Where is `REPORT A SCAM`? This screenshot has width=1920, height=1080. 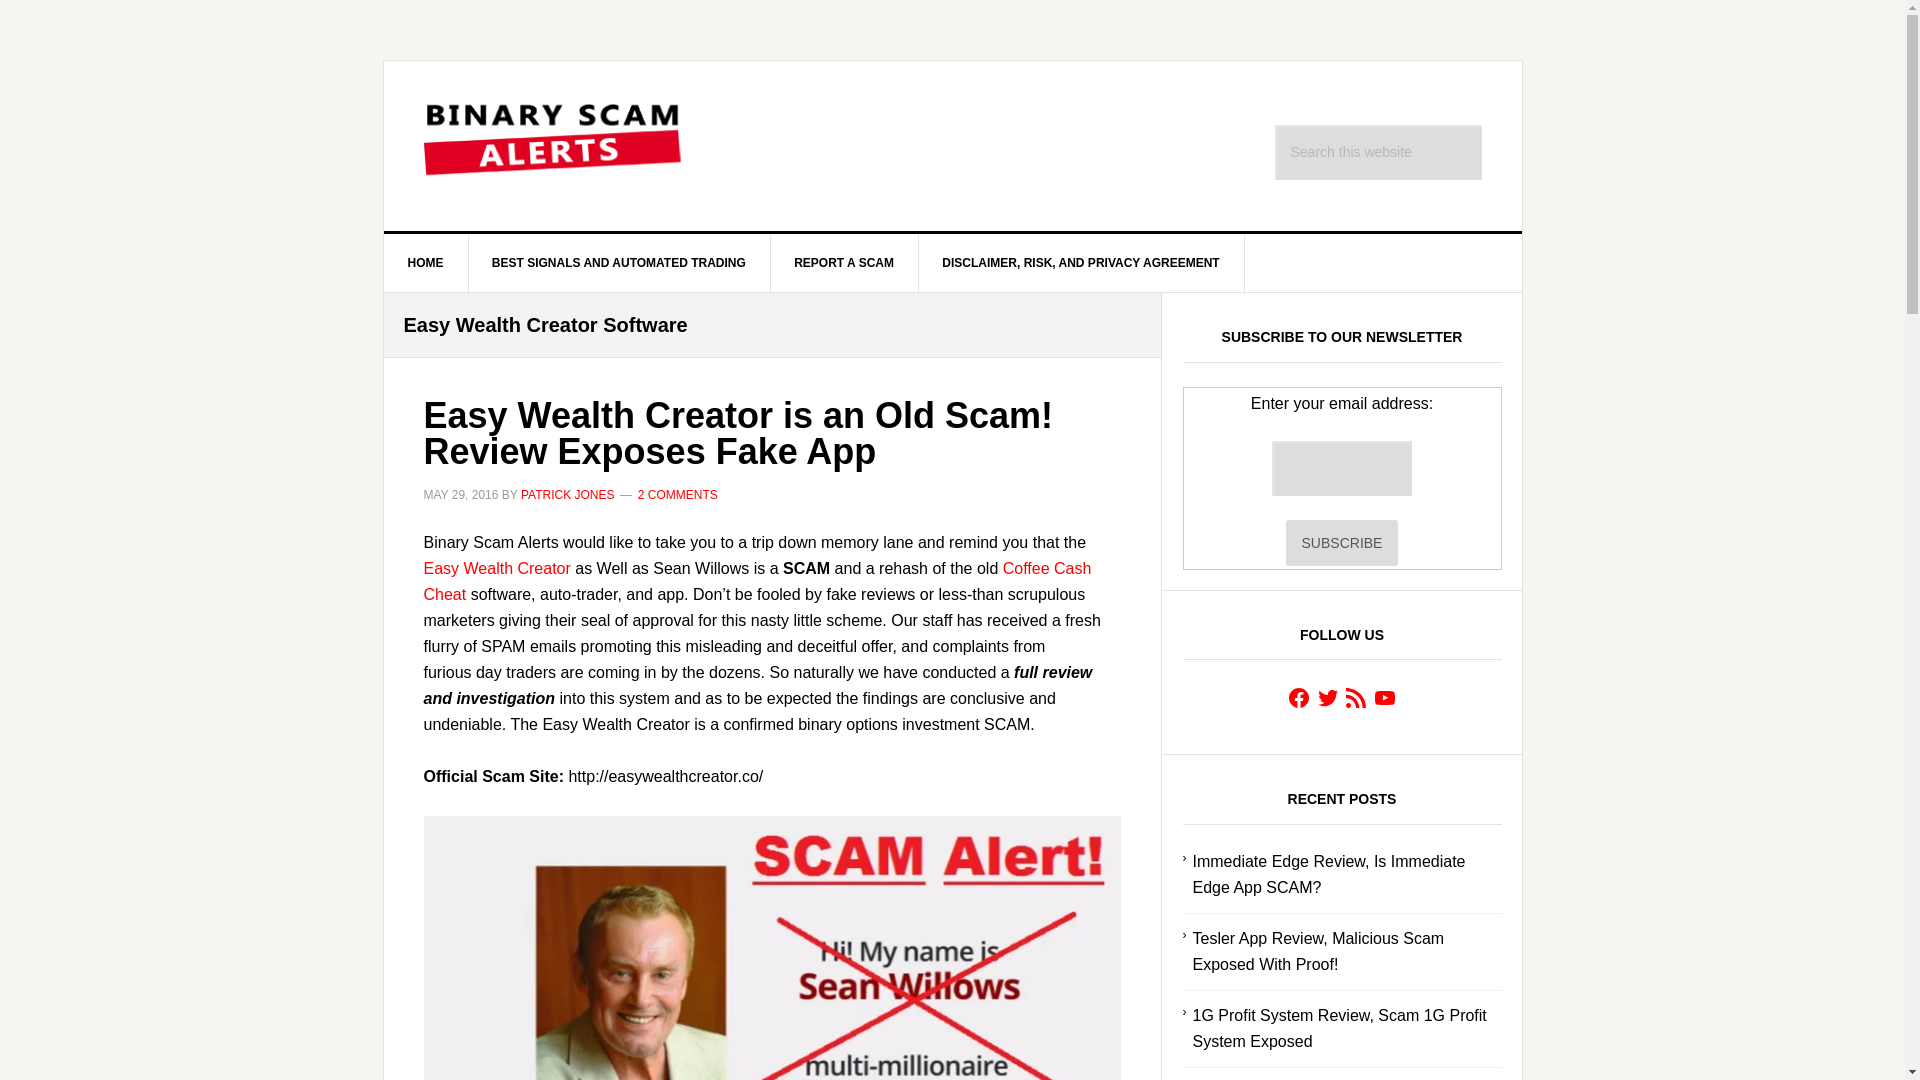 REPORT A SCAM is located at coordinates (844, 262).